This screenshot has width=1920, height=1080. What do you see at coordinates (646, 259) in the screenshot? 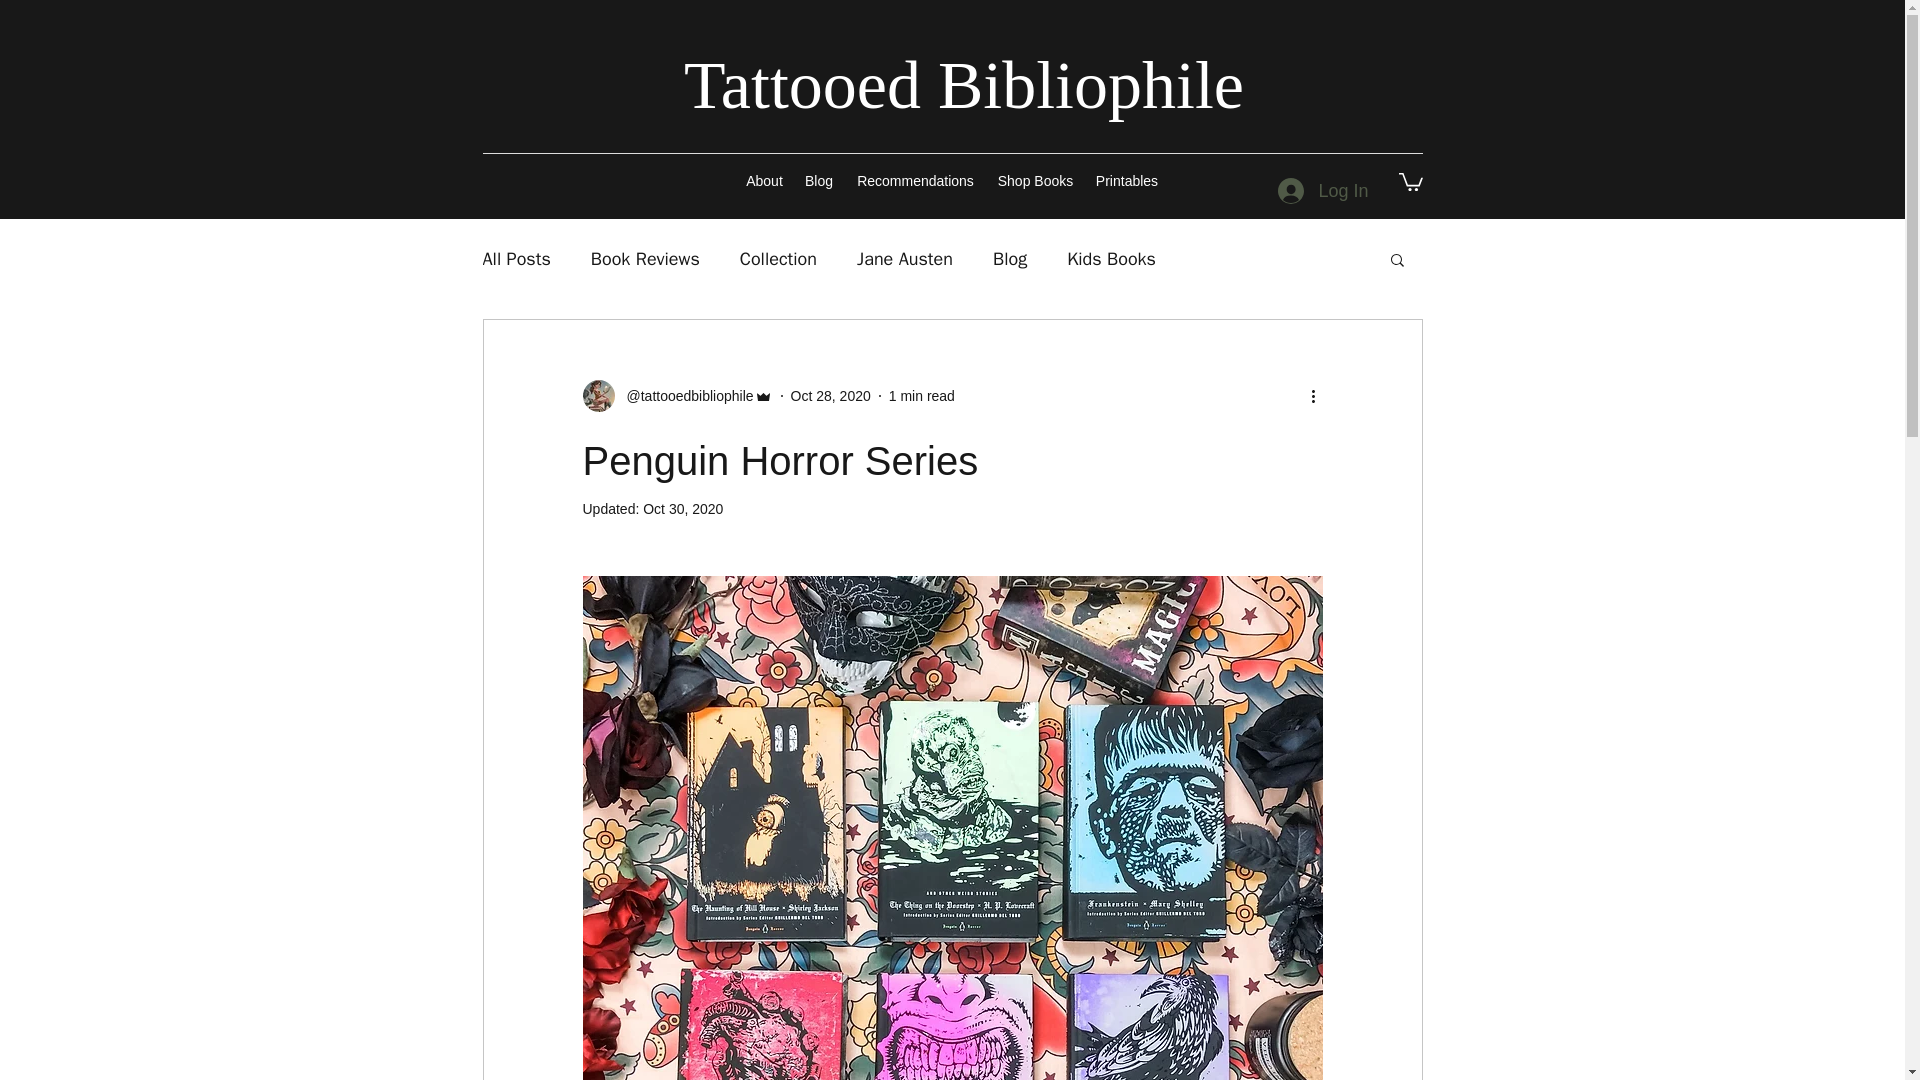
I see `Book Reviews` at bounding box center [646, 259].